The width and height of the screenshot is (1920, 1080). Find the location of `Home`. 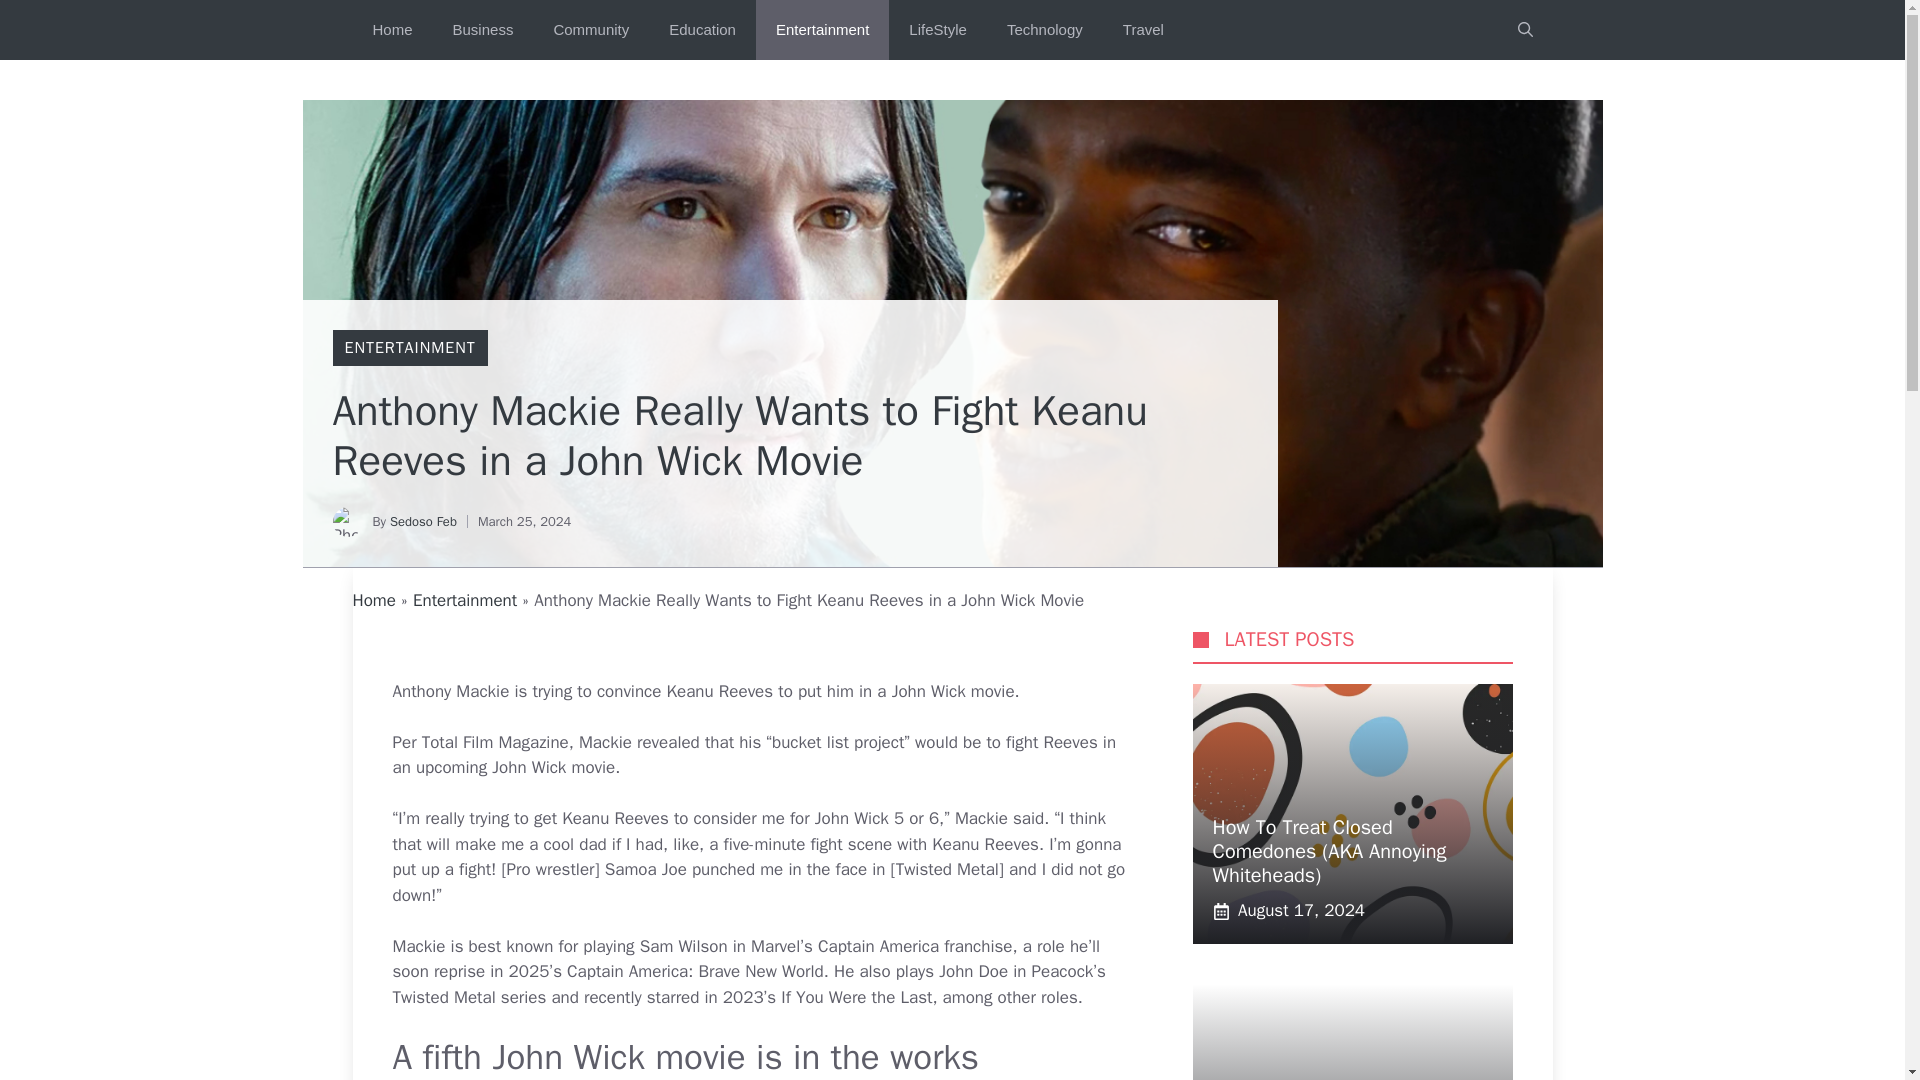

Home is located at coordinates (373, 600).